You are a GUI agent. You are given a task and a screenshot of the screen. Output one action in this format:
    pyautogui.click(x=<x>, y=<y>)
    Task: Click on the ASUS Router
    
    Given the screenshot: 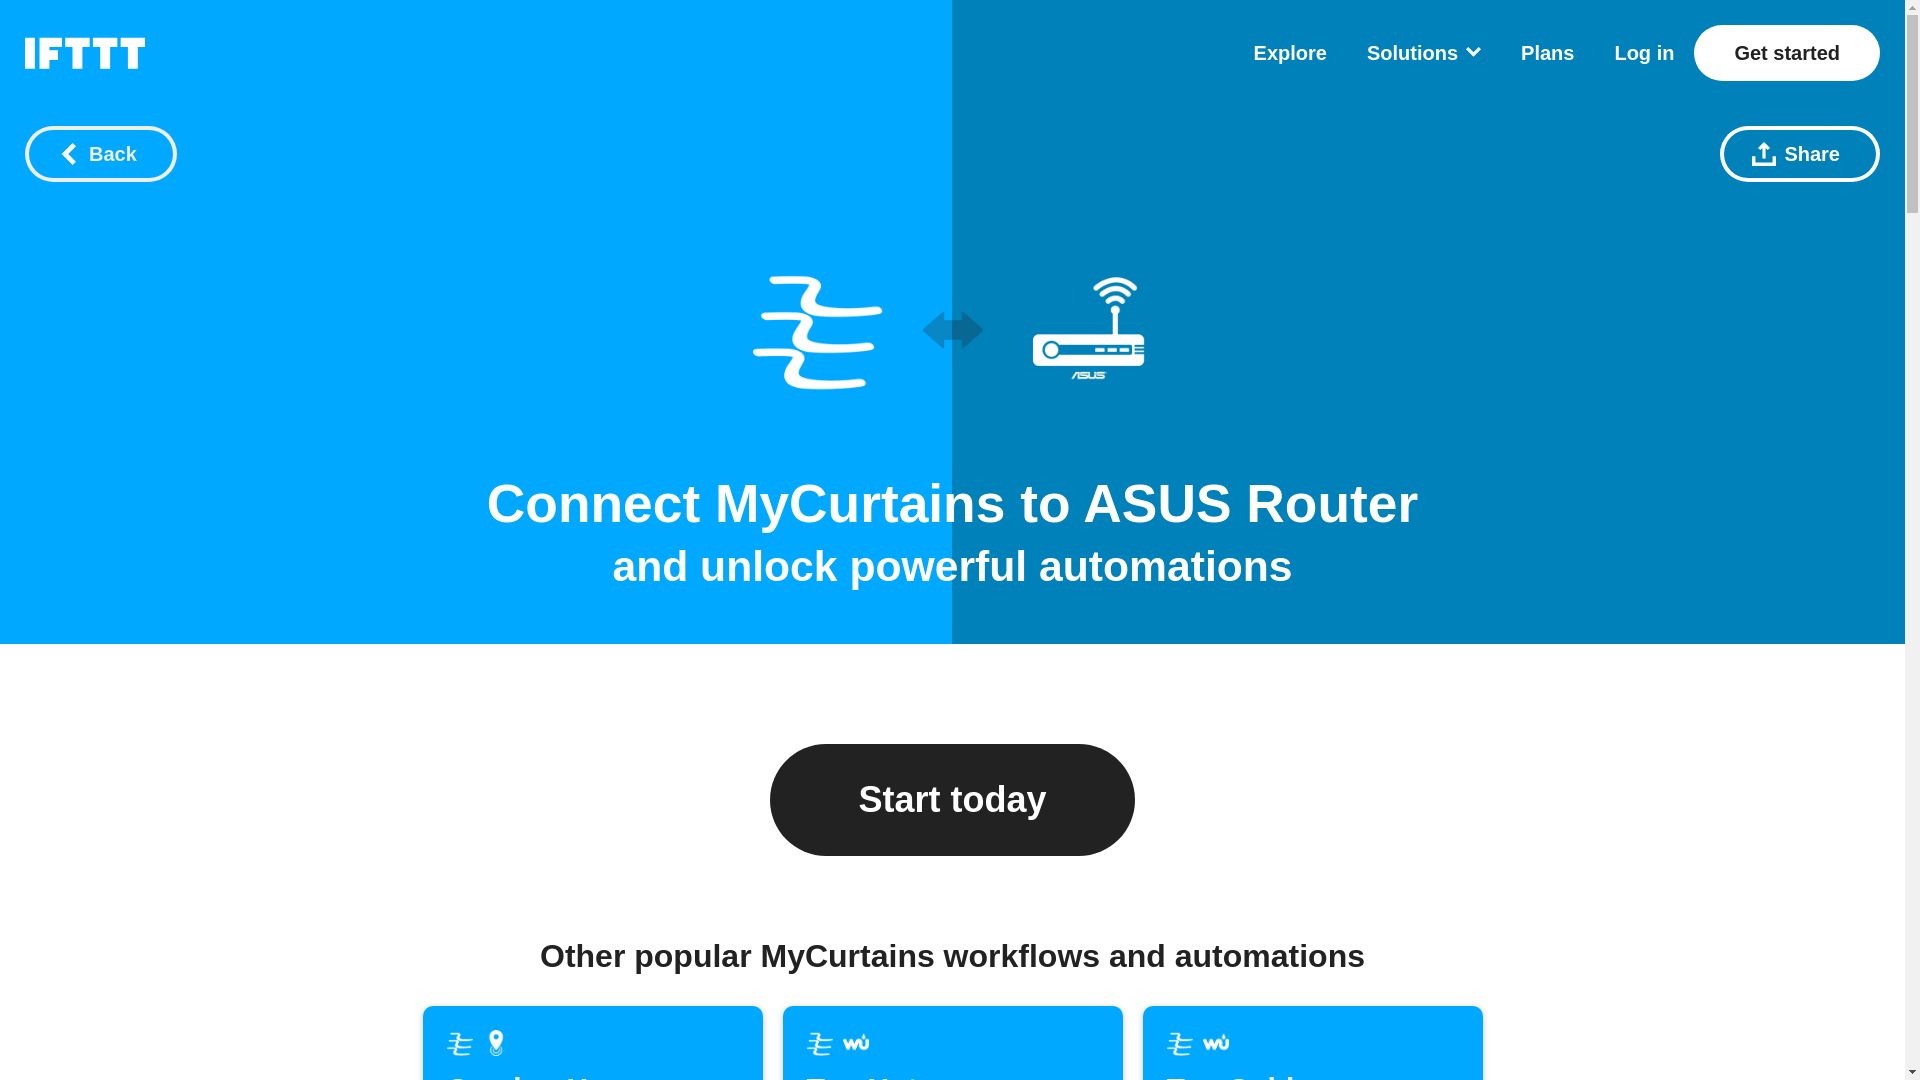 What is the action you would take?
    pyautogui.click(x=1086, y=327)
    